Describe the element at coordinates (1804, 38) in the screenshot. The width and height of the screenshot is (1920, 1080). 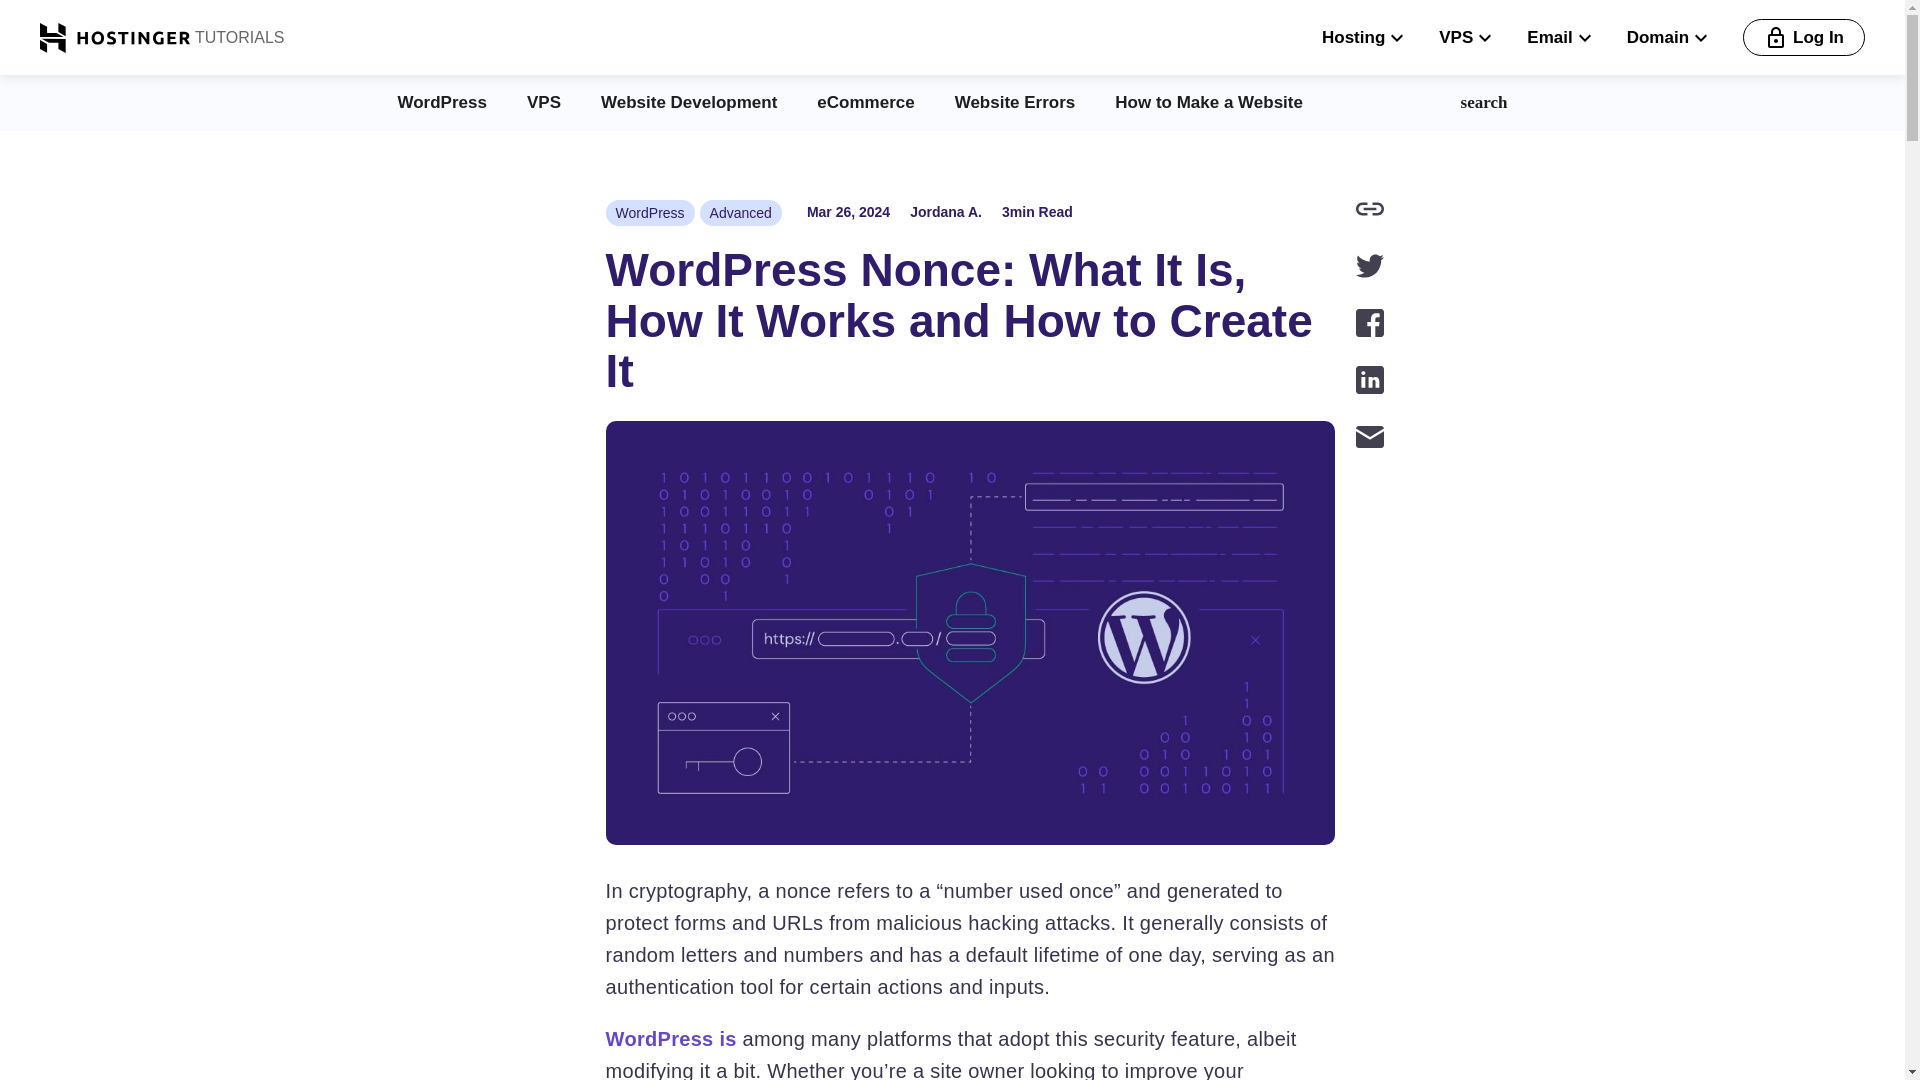
I see `Log In` at that location.